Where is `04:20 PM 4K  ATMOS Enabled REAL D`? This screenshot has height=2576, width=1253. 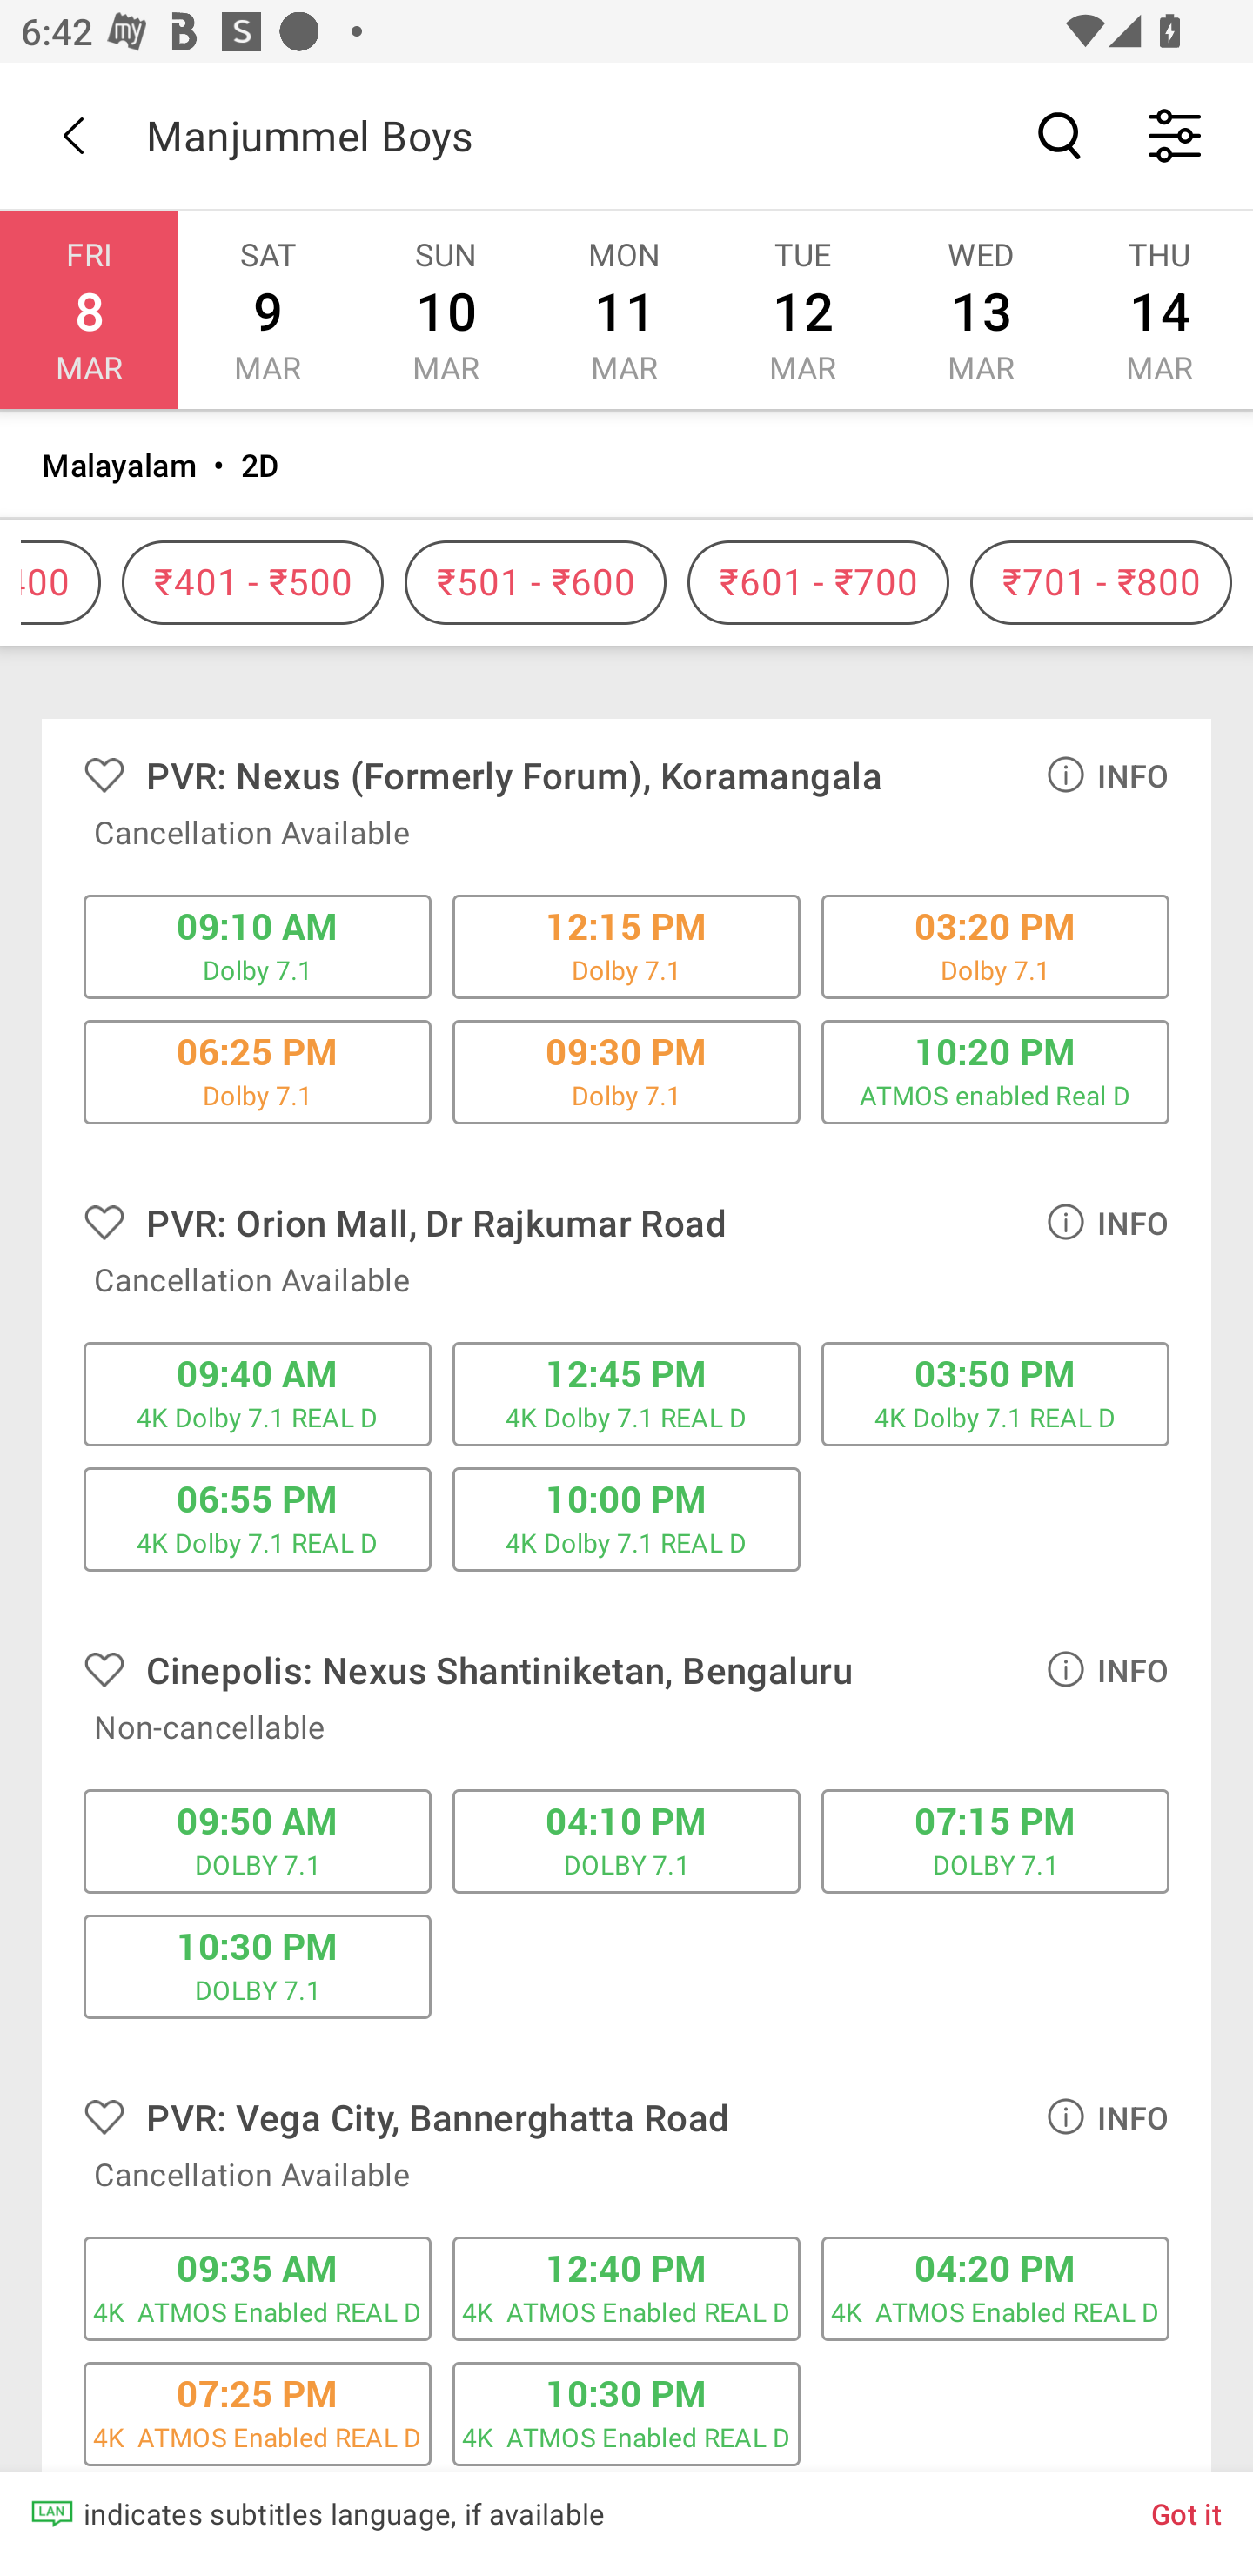
04:20 PM 4K  ATMOS Enabled REAL D is located at coordinates (995, 2289).